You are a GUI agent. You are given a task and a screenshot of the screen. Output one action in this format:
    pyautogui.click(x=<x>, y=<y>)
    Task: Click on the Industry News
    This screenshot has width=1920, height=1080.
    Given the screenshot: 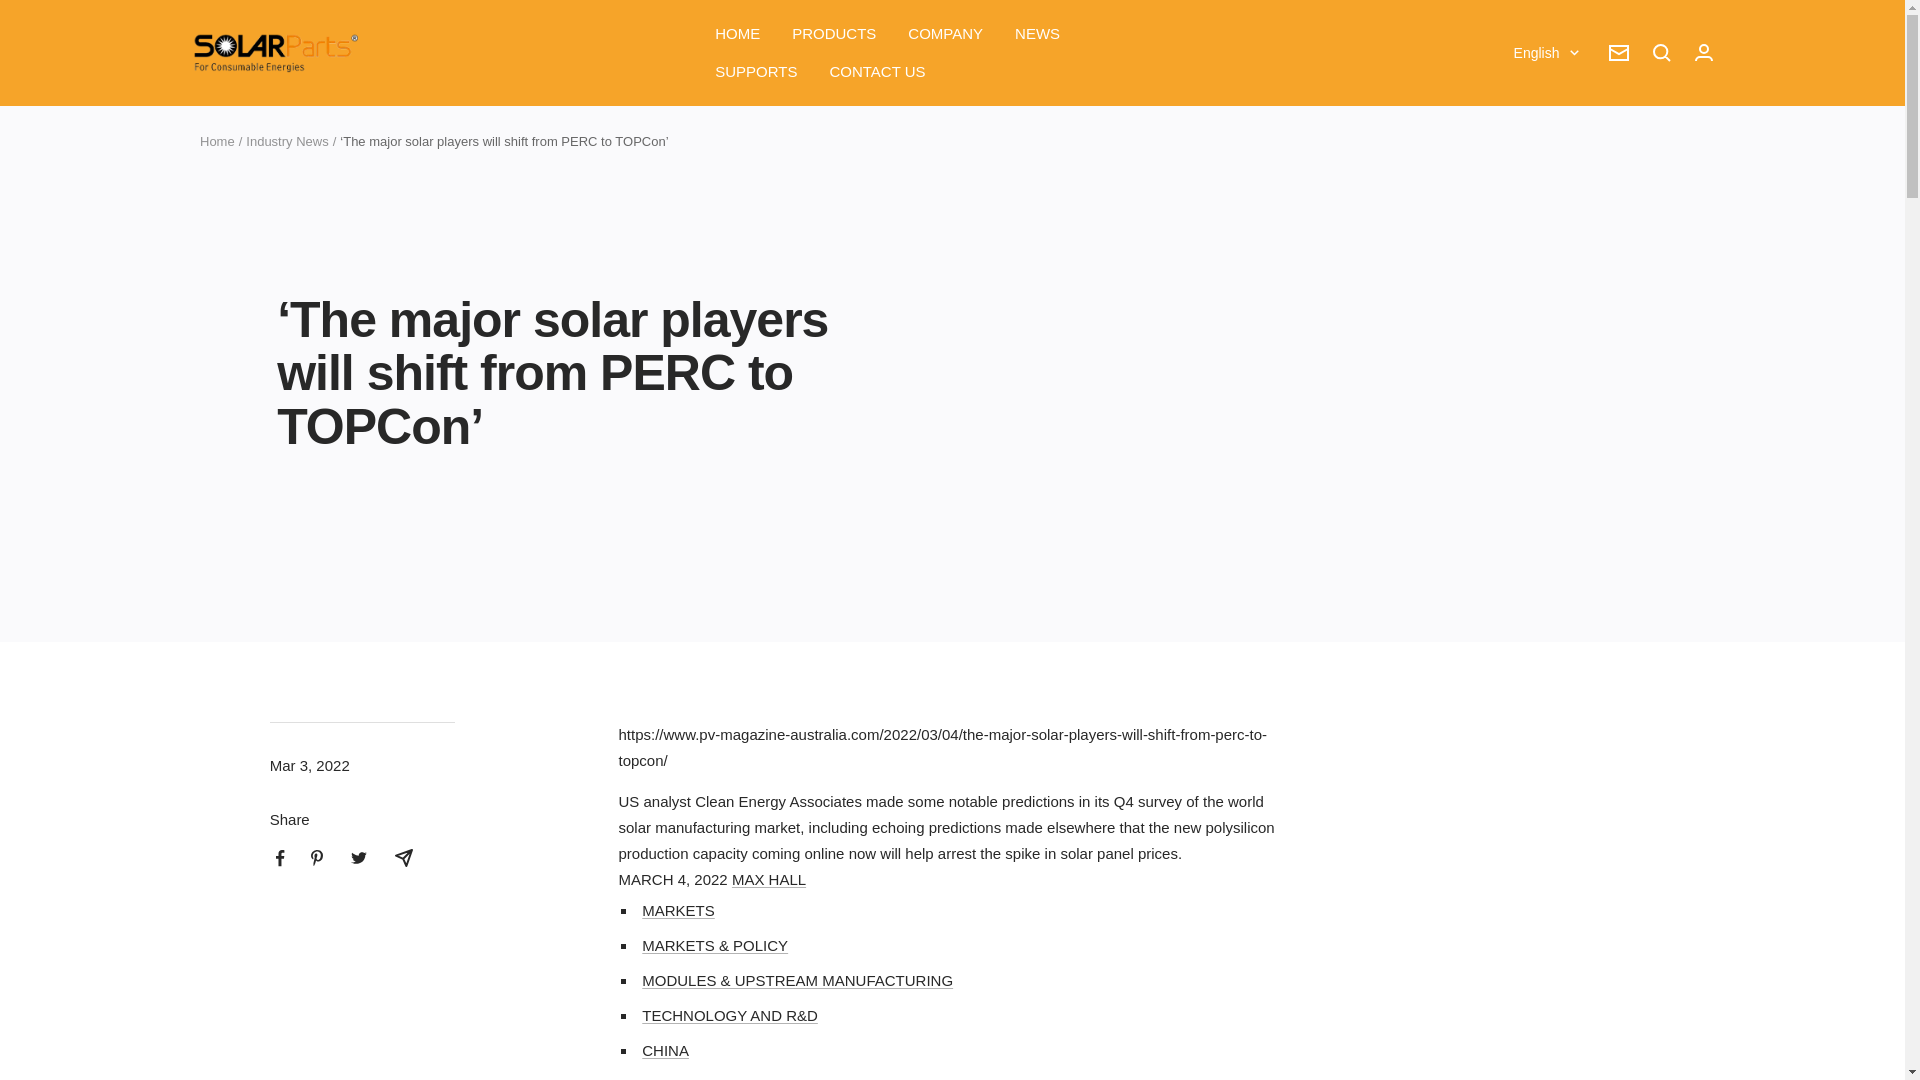 What is the action you would take?
    pyautogui.click(x=286, y=141)
    